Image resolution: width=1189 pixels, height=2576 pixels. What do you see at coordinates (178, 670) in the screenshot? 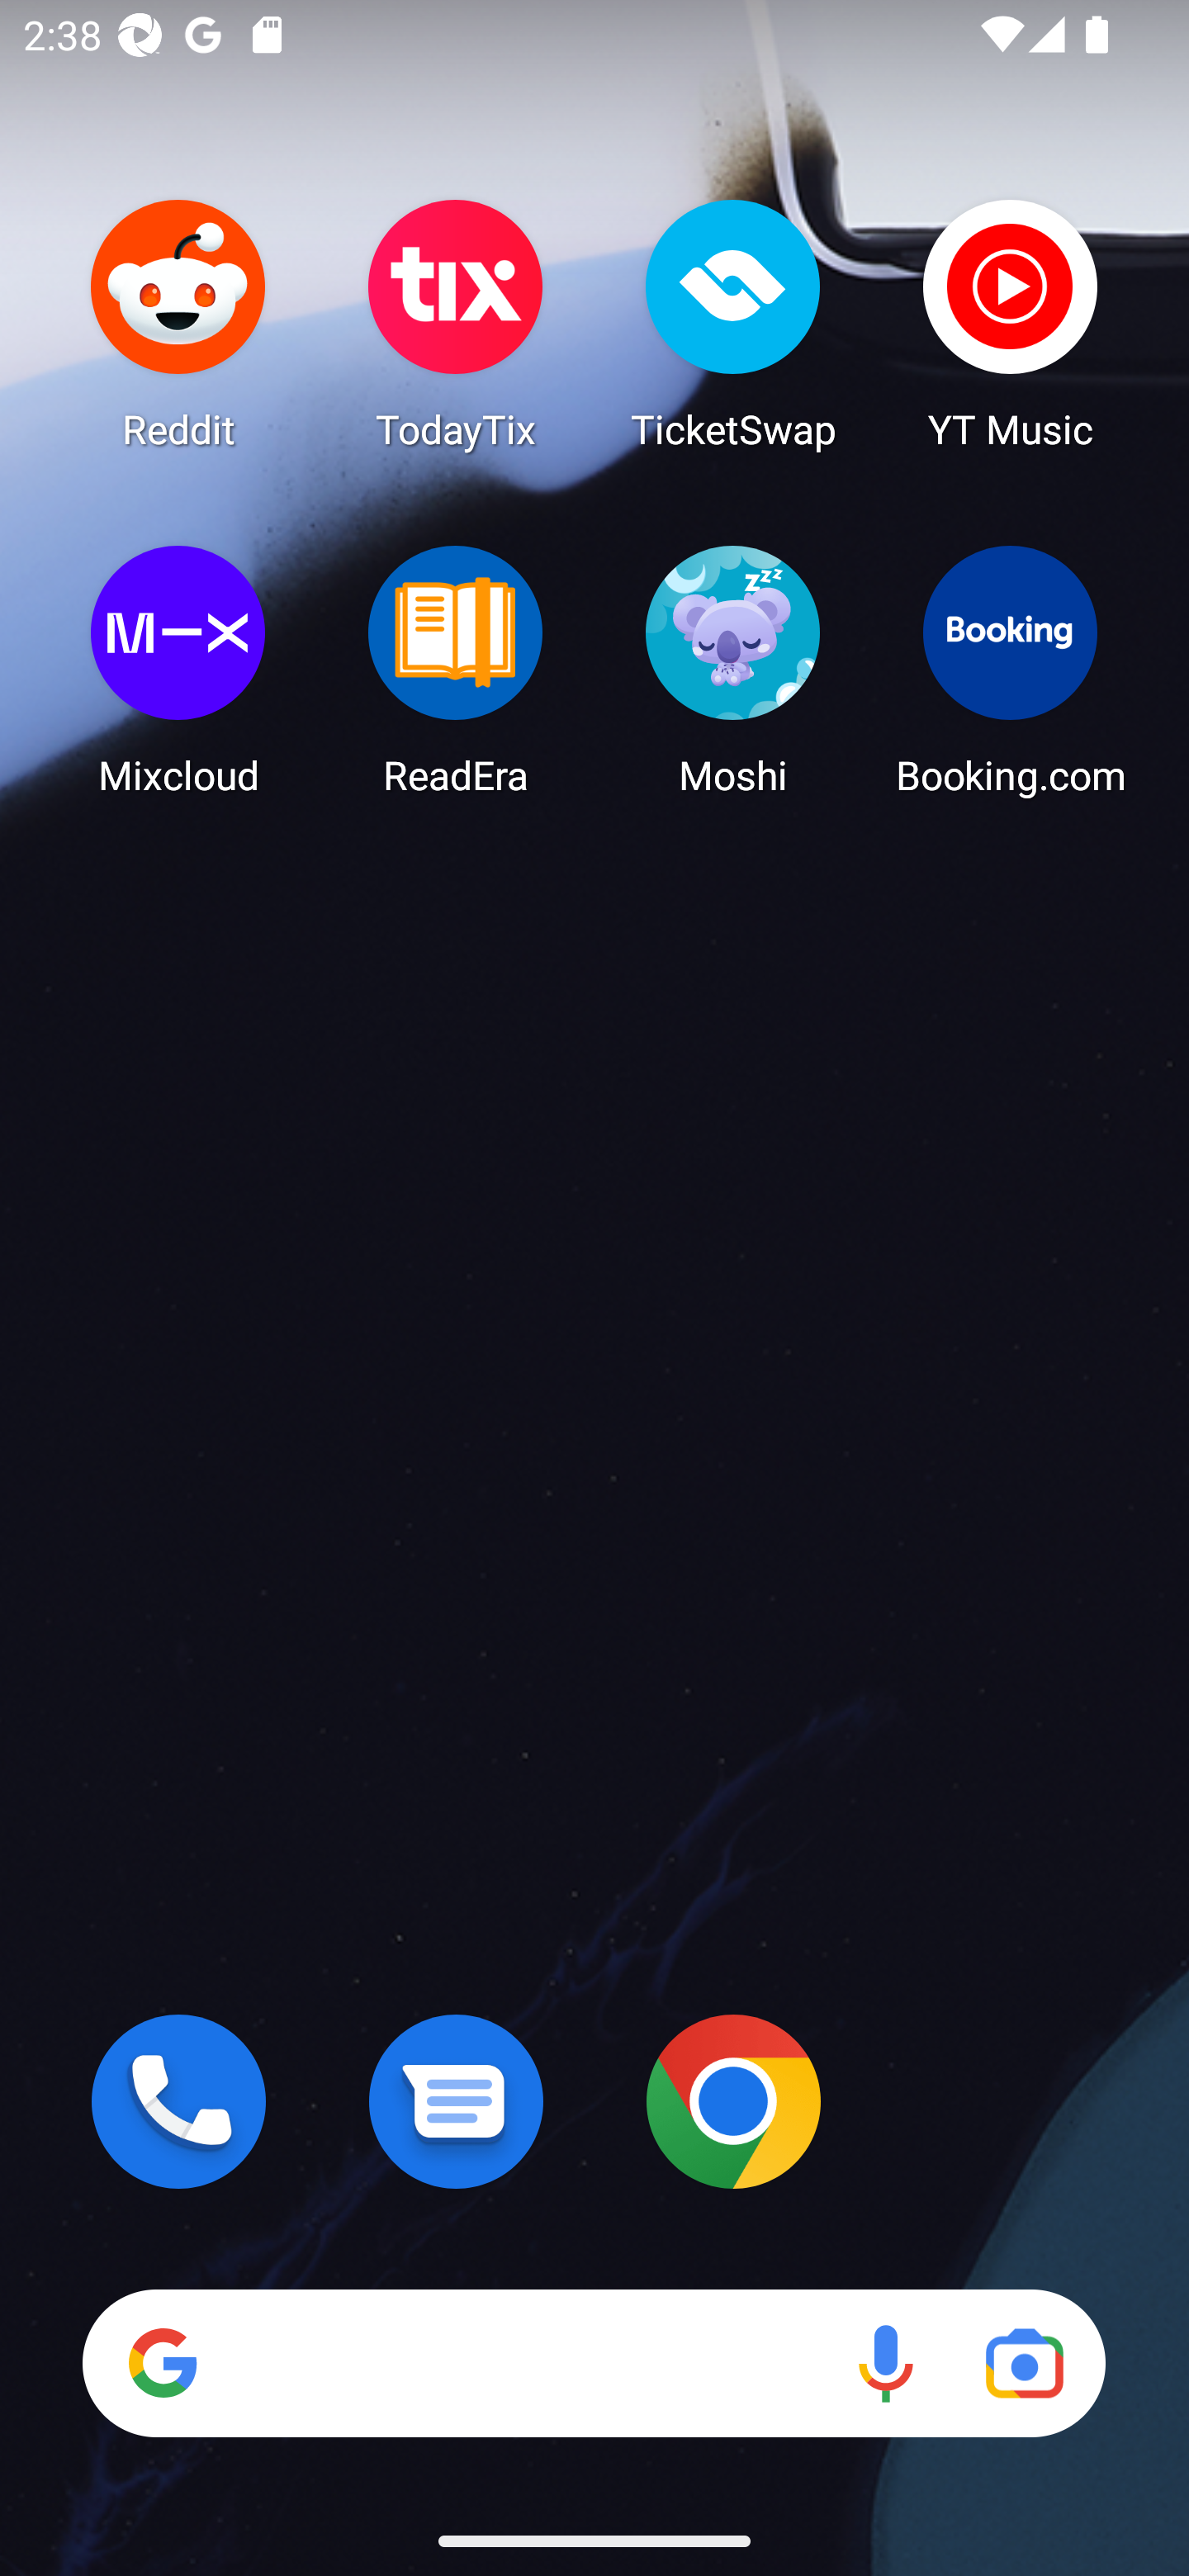
I see `Mixcloud` at bounding box center [178, 670].